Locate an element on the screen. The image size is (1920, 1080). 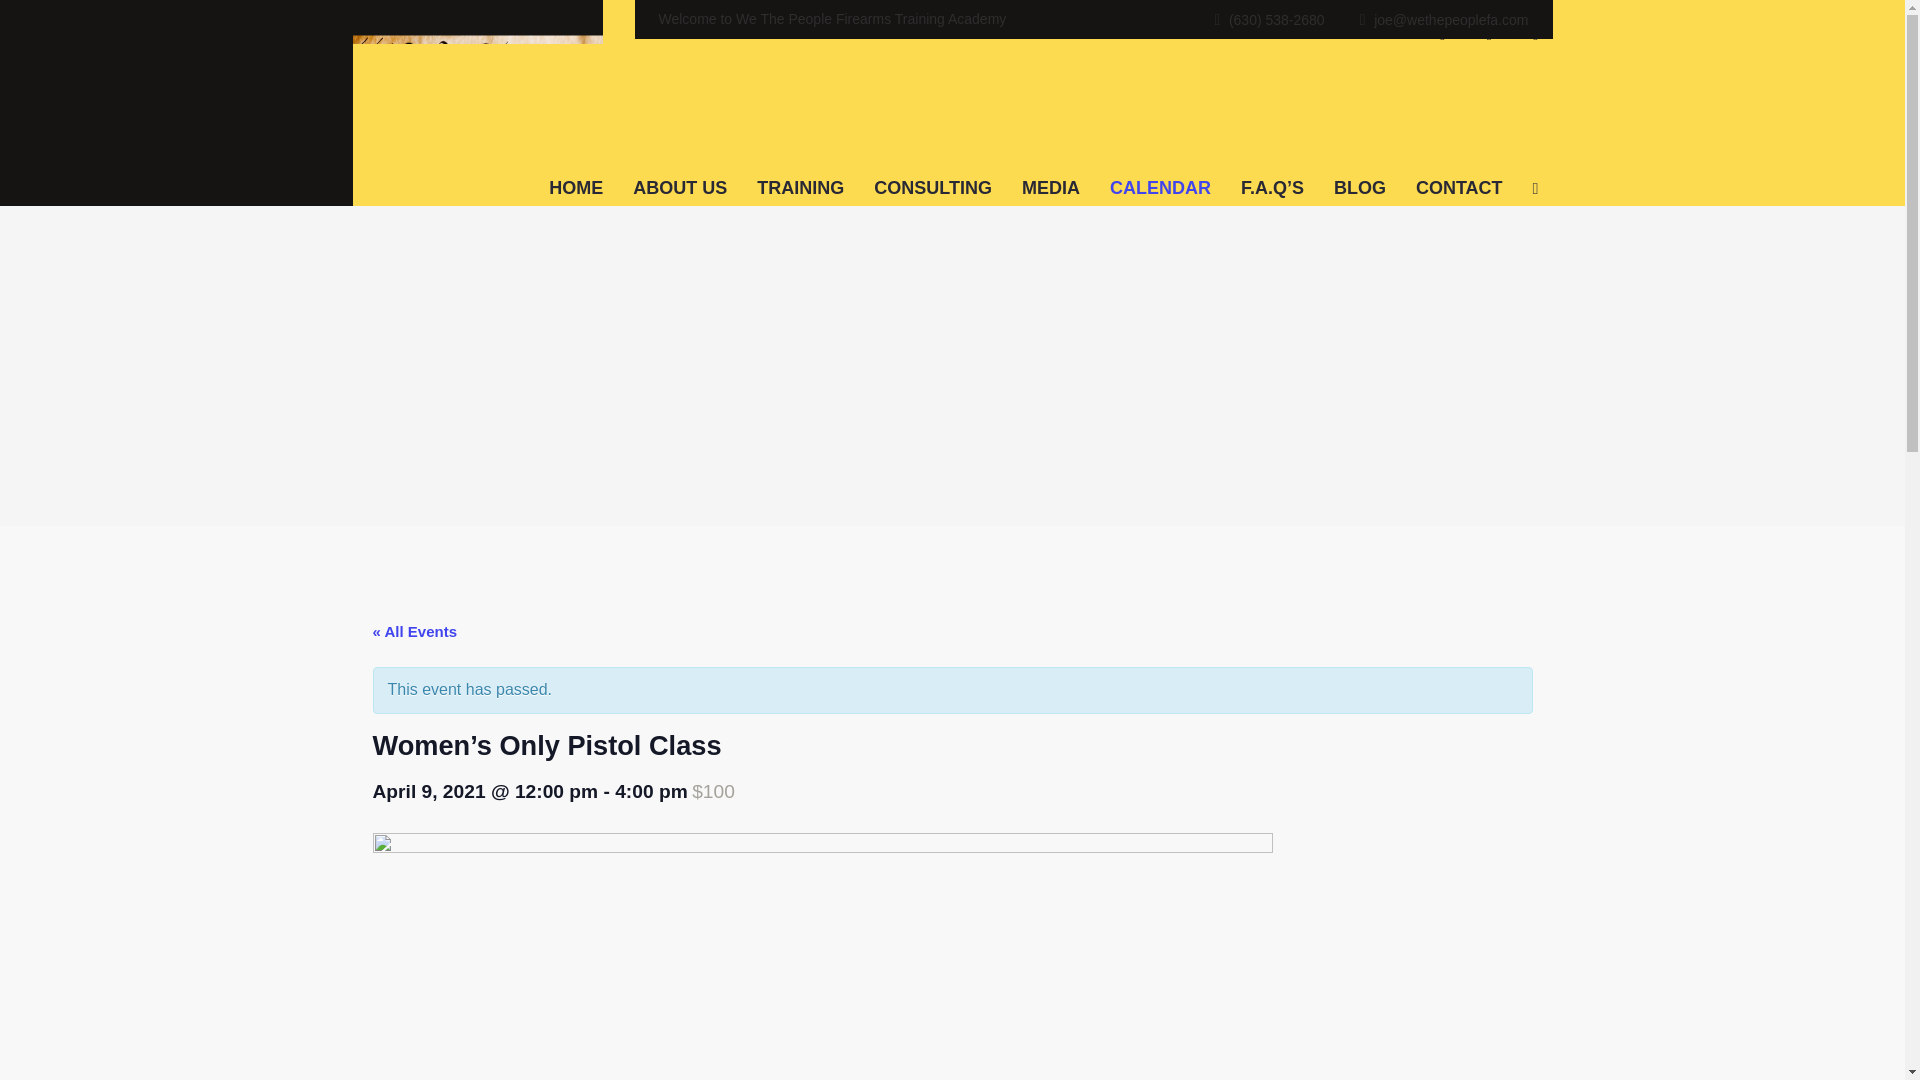
HOME is located at coordinates (576, 170).